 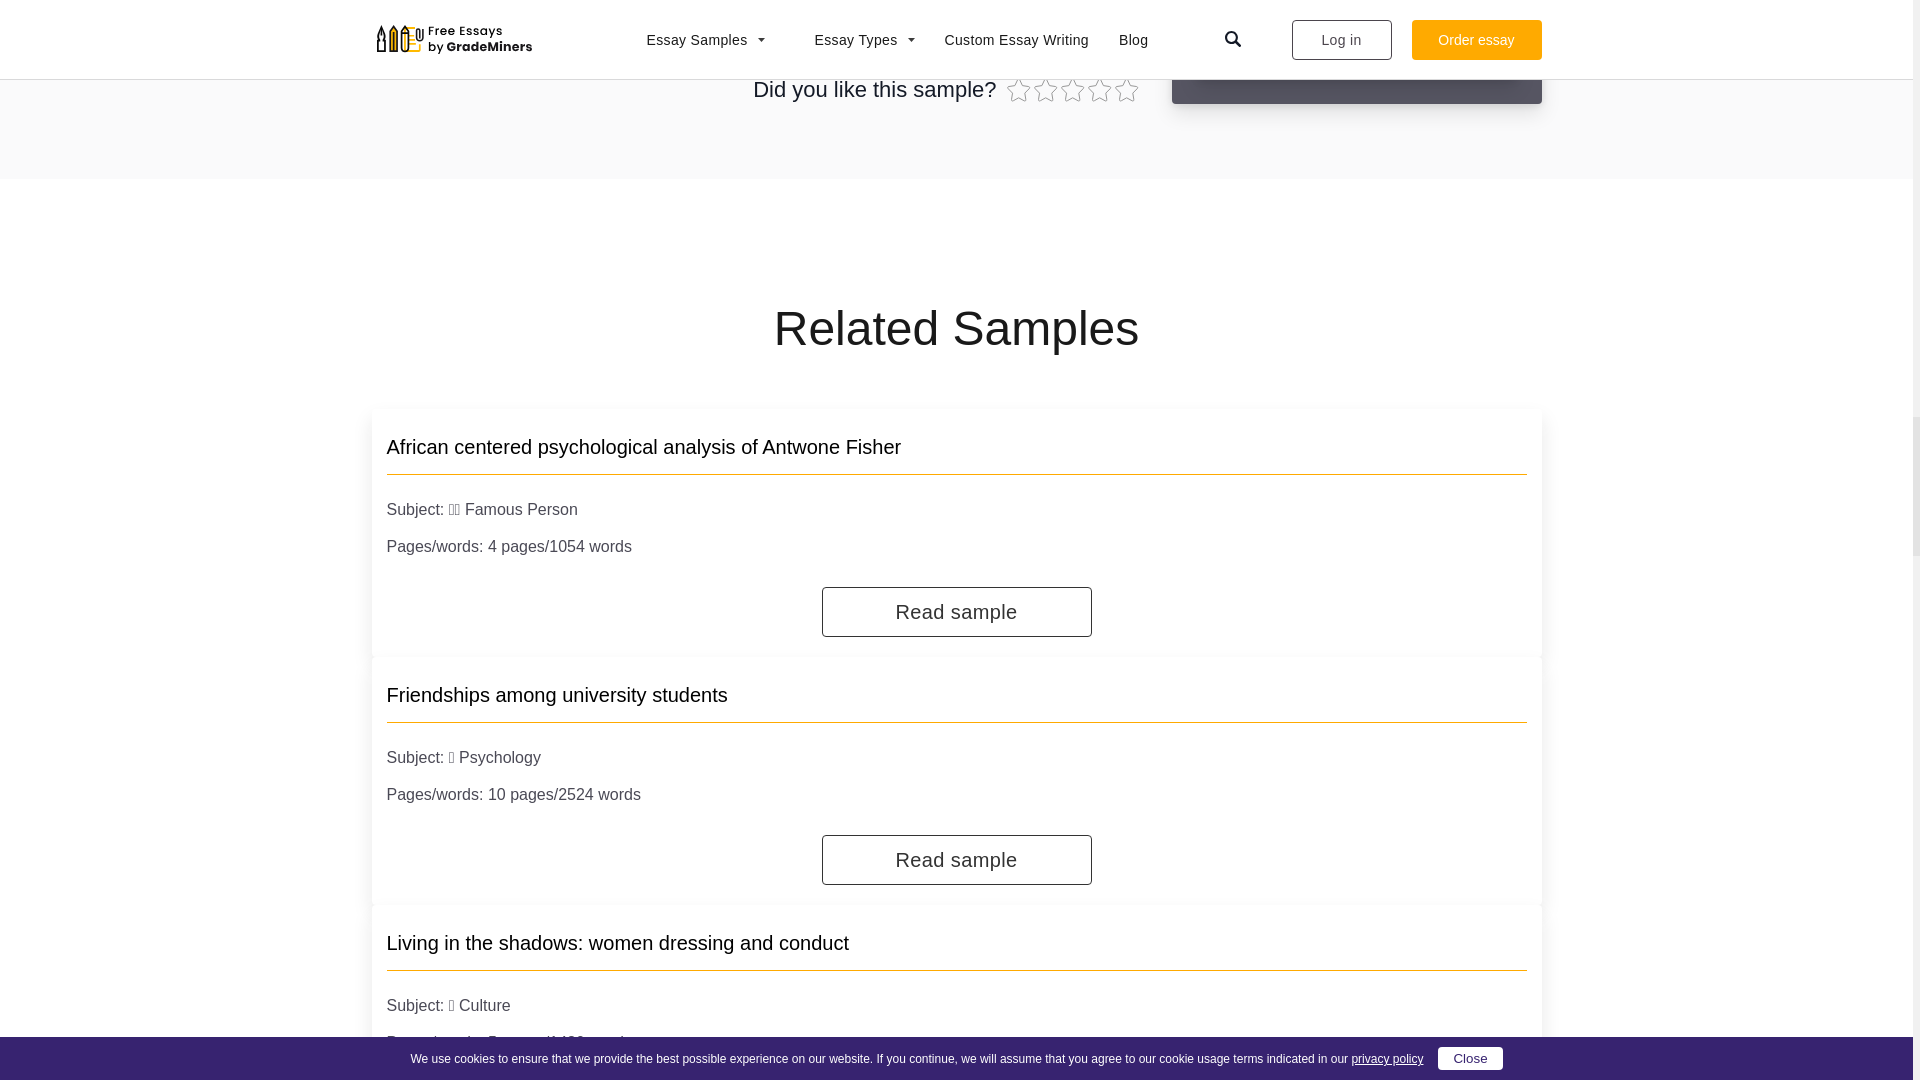 I want to click on 24 votes, average: 4,7 out of 5, so click(x=1048, y=89).